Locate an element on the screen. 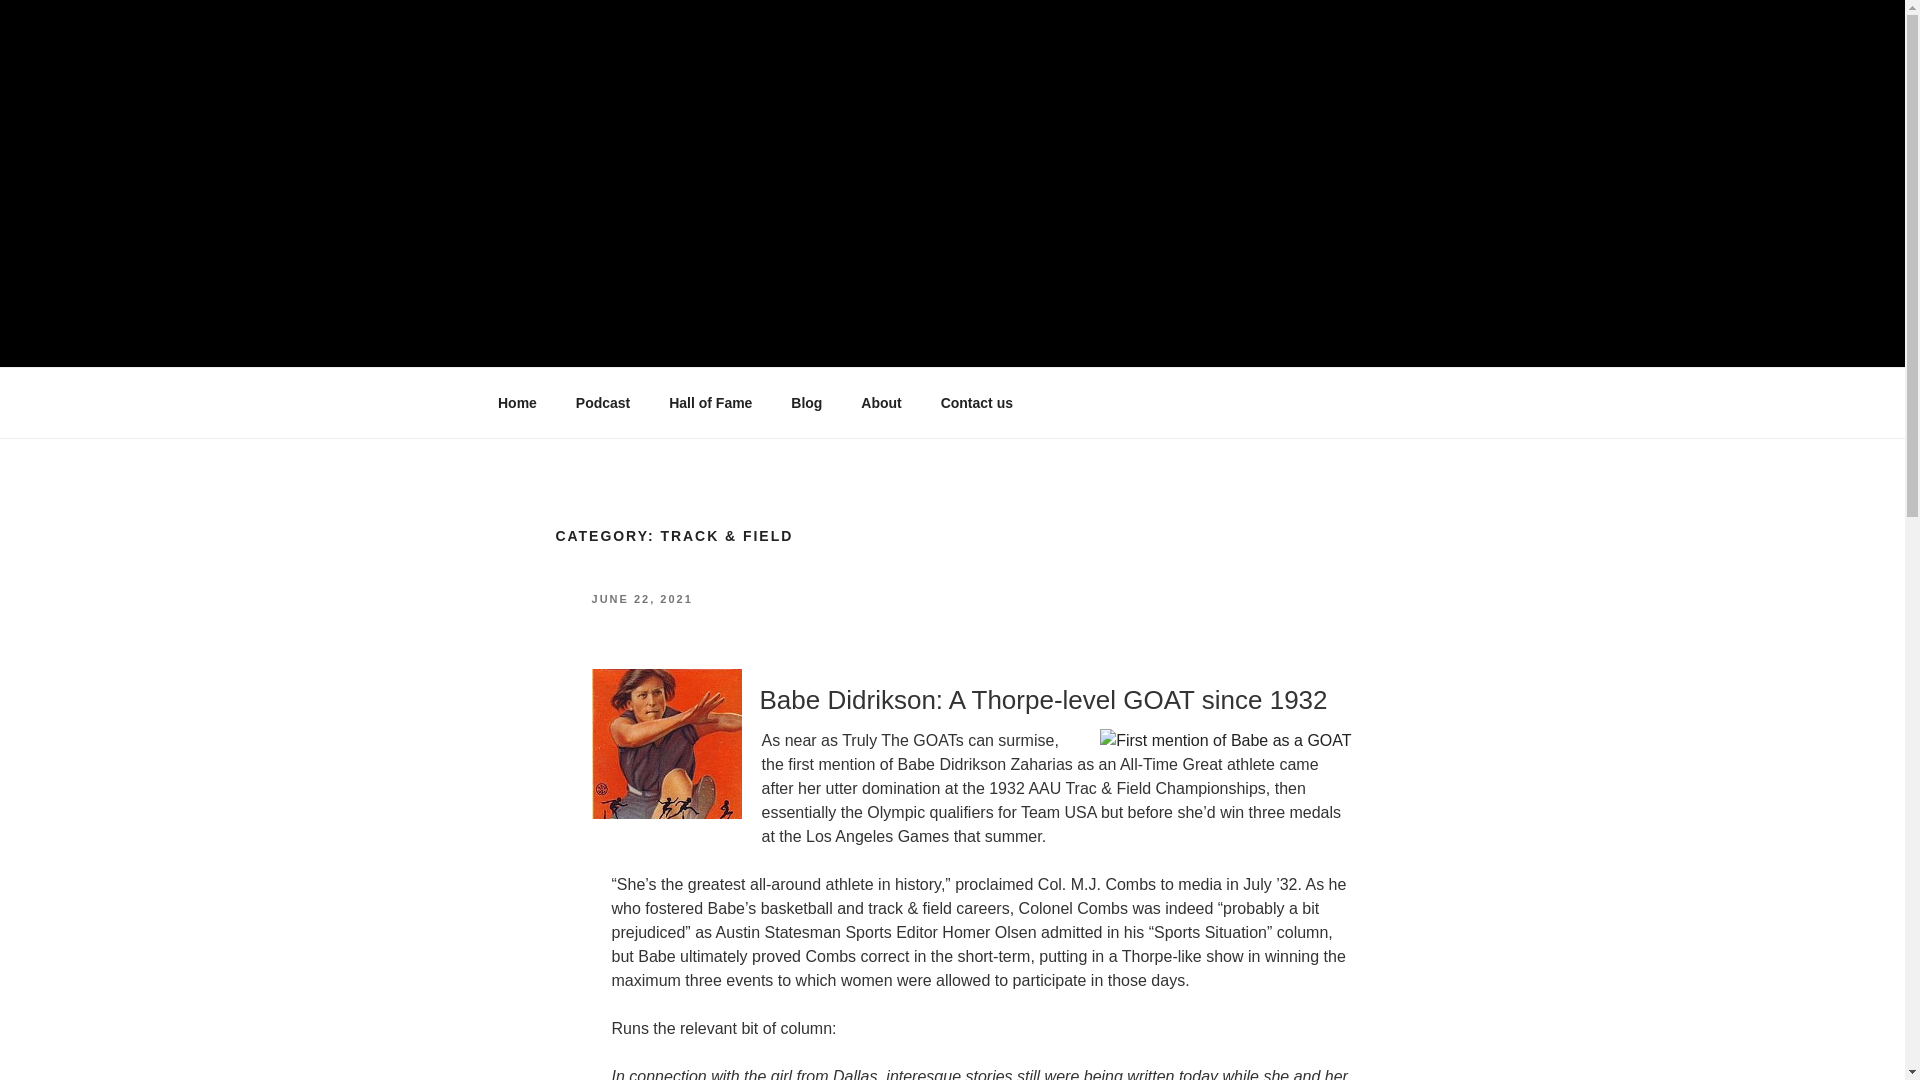  Home is located at coordinates (517, 403).